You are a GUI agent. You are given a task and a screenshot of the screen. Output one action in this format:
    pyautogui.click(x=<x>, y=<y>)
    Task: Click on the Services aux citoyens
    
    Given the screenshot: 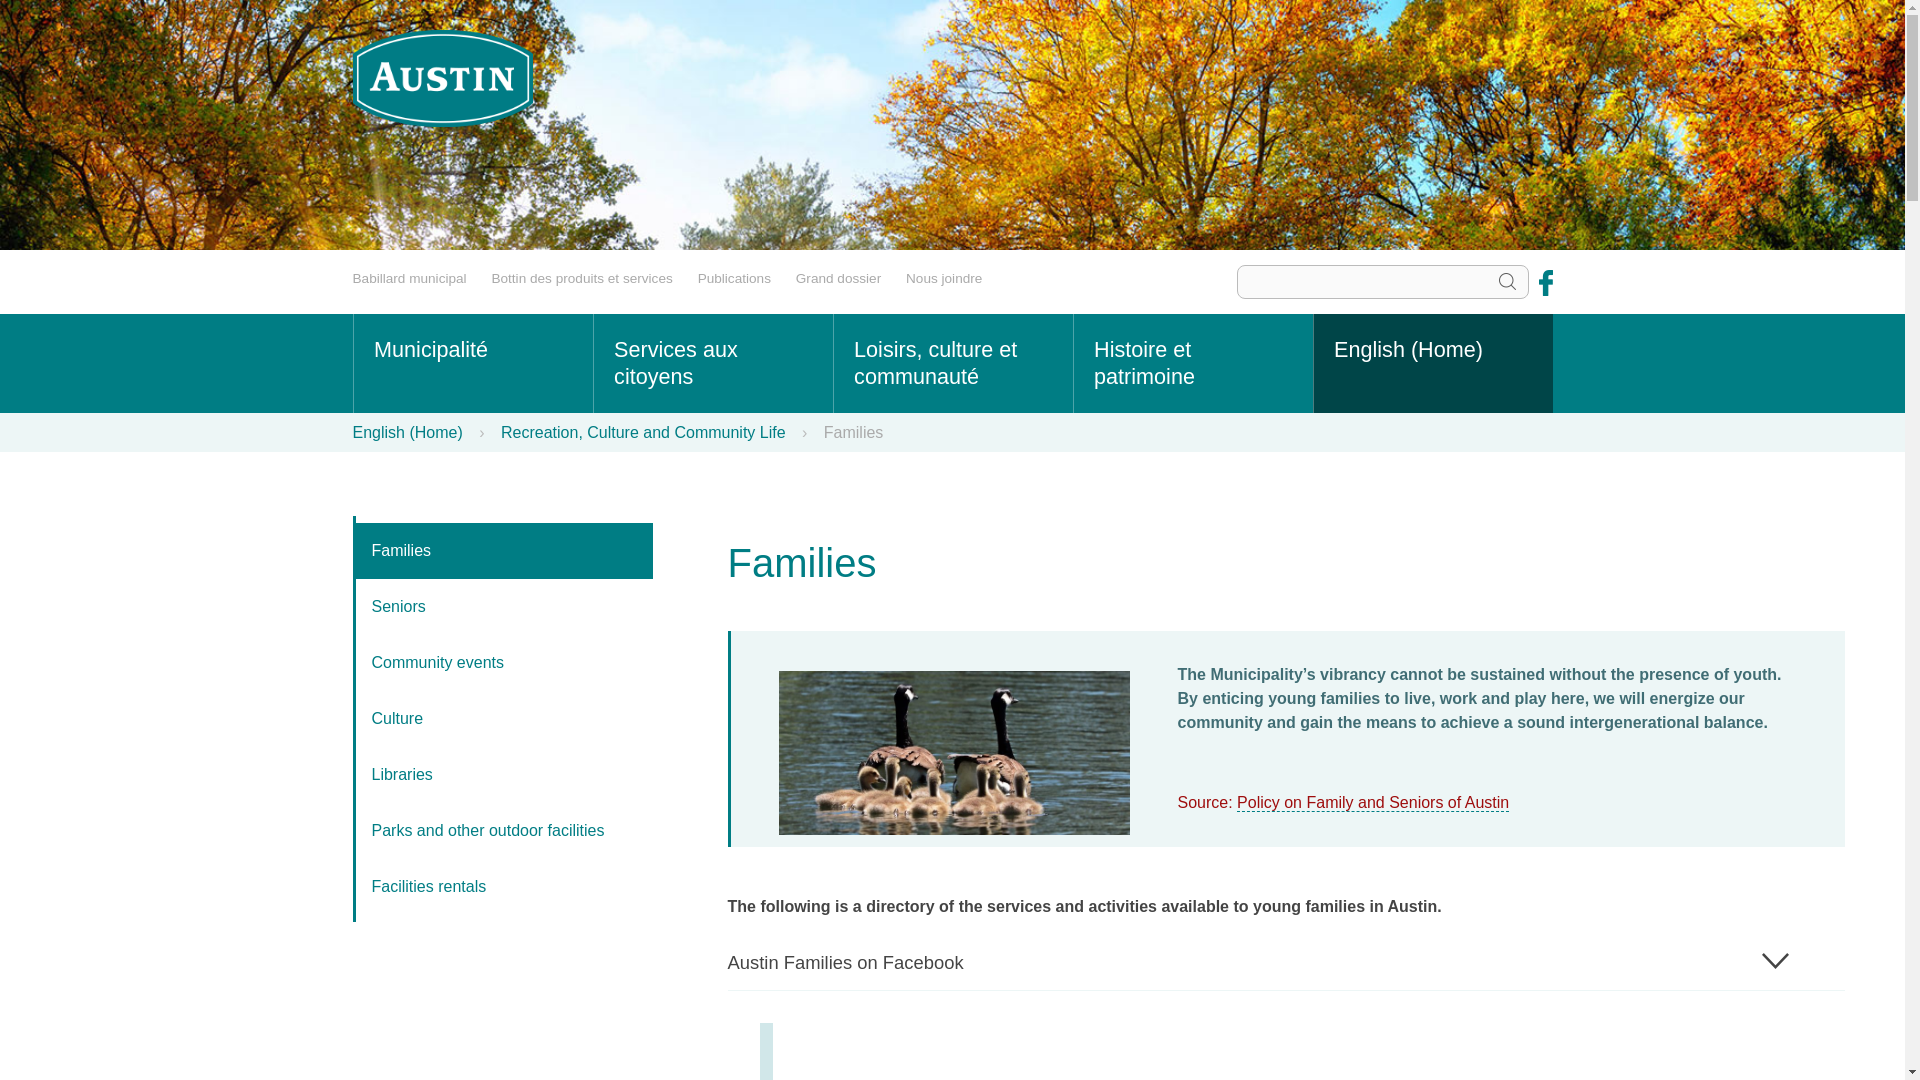 What is the action you would take?
    pyautogui.click(x=711, y=363)
    